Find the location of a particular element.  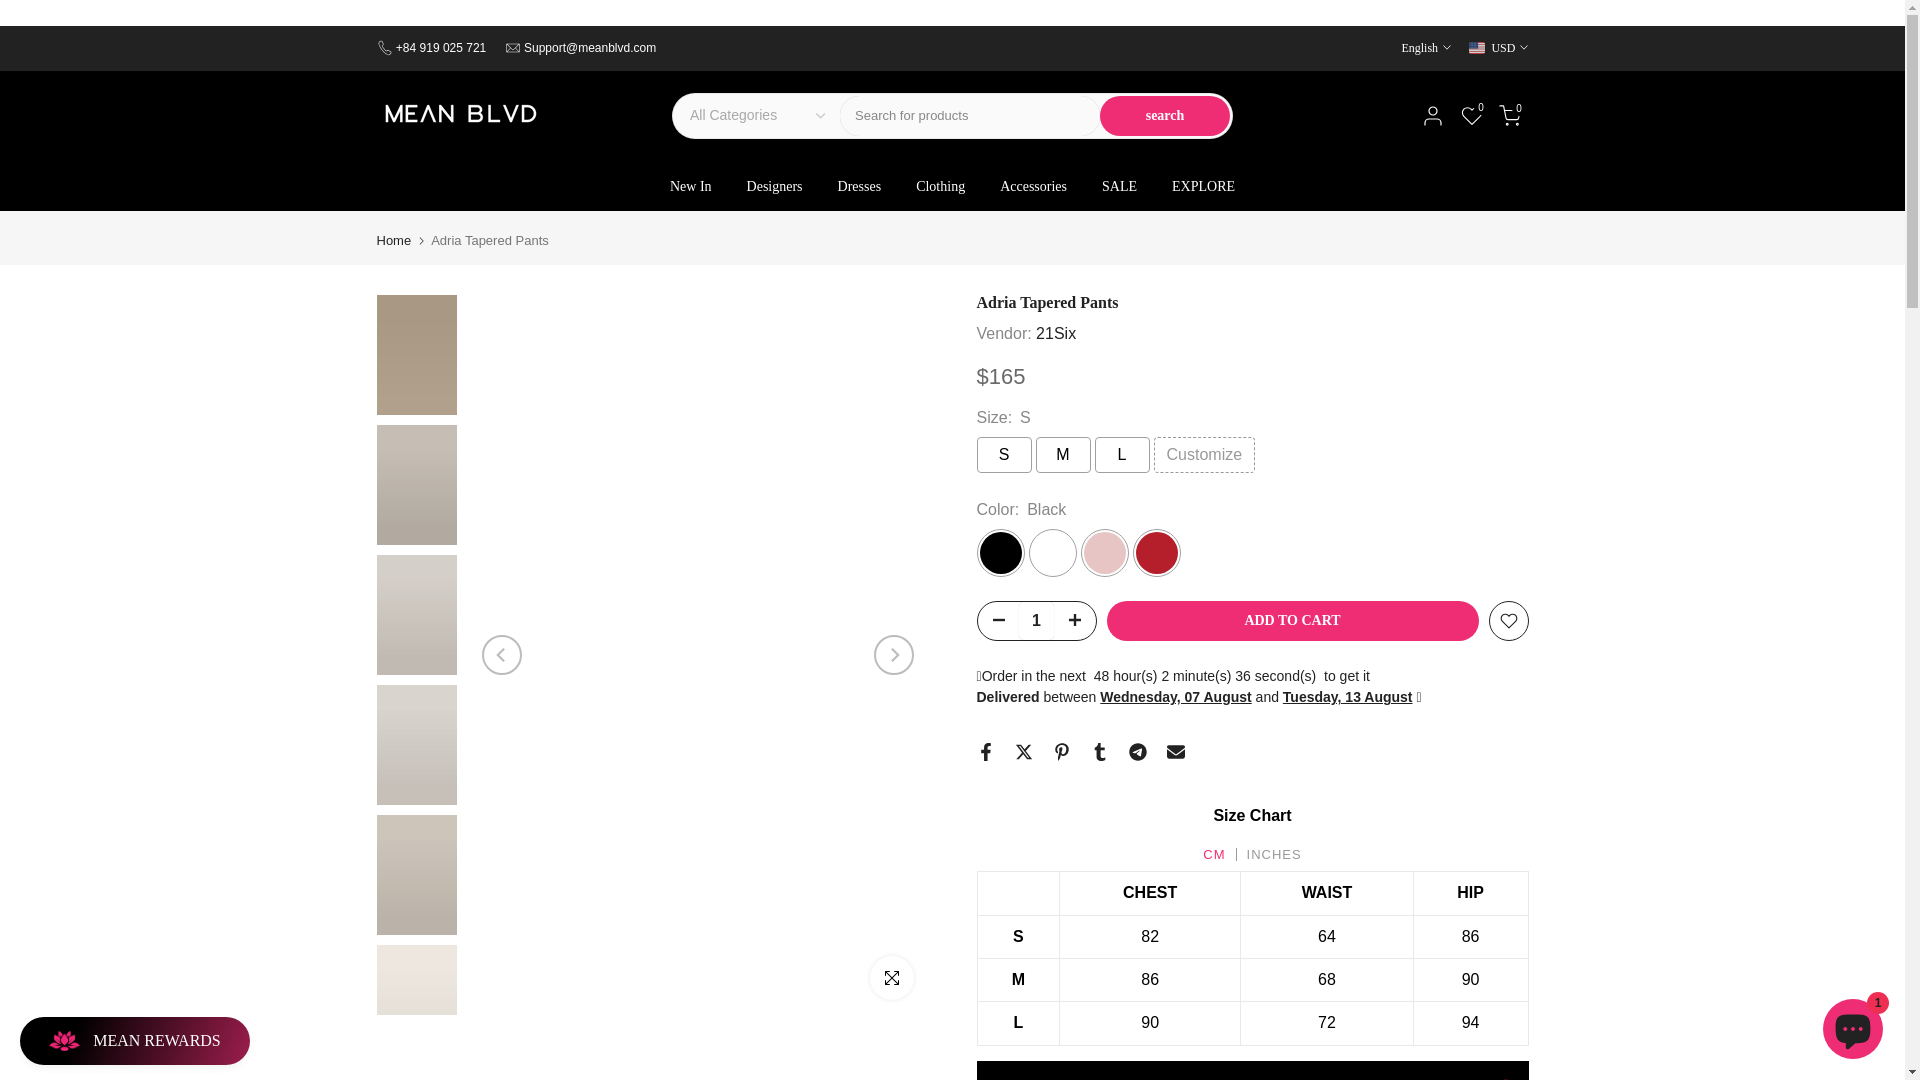

New In is located at coordinates (690, 186).